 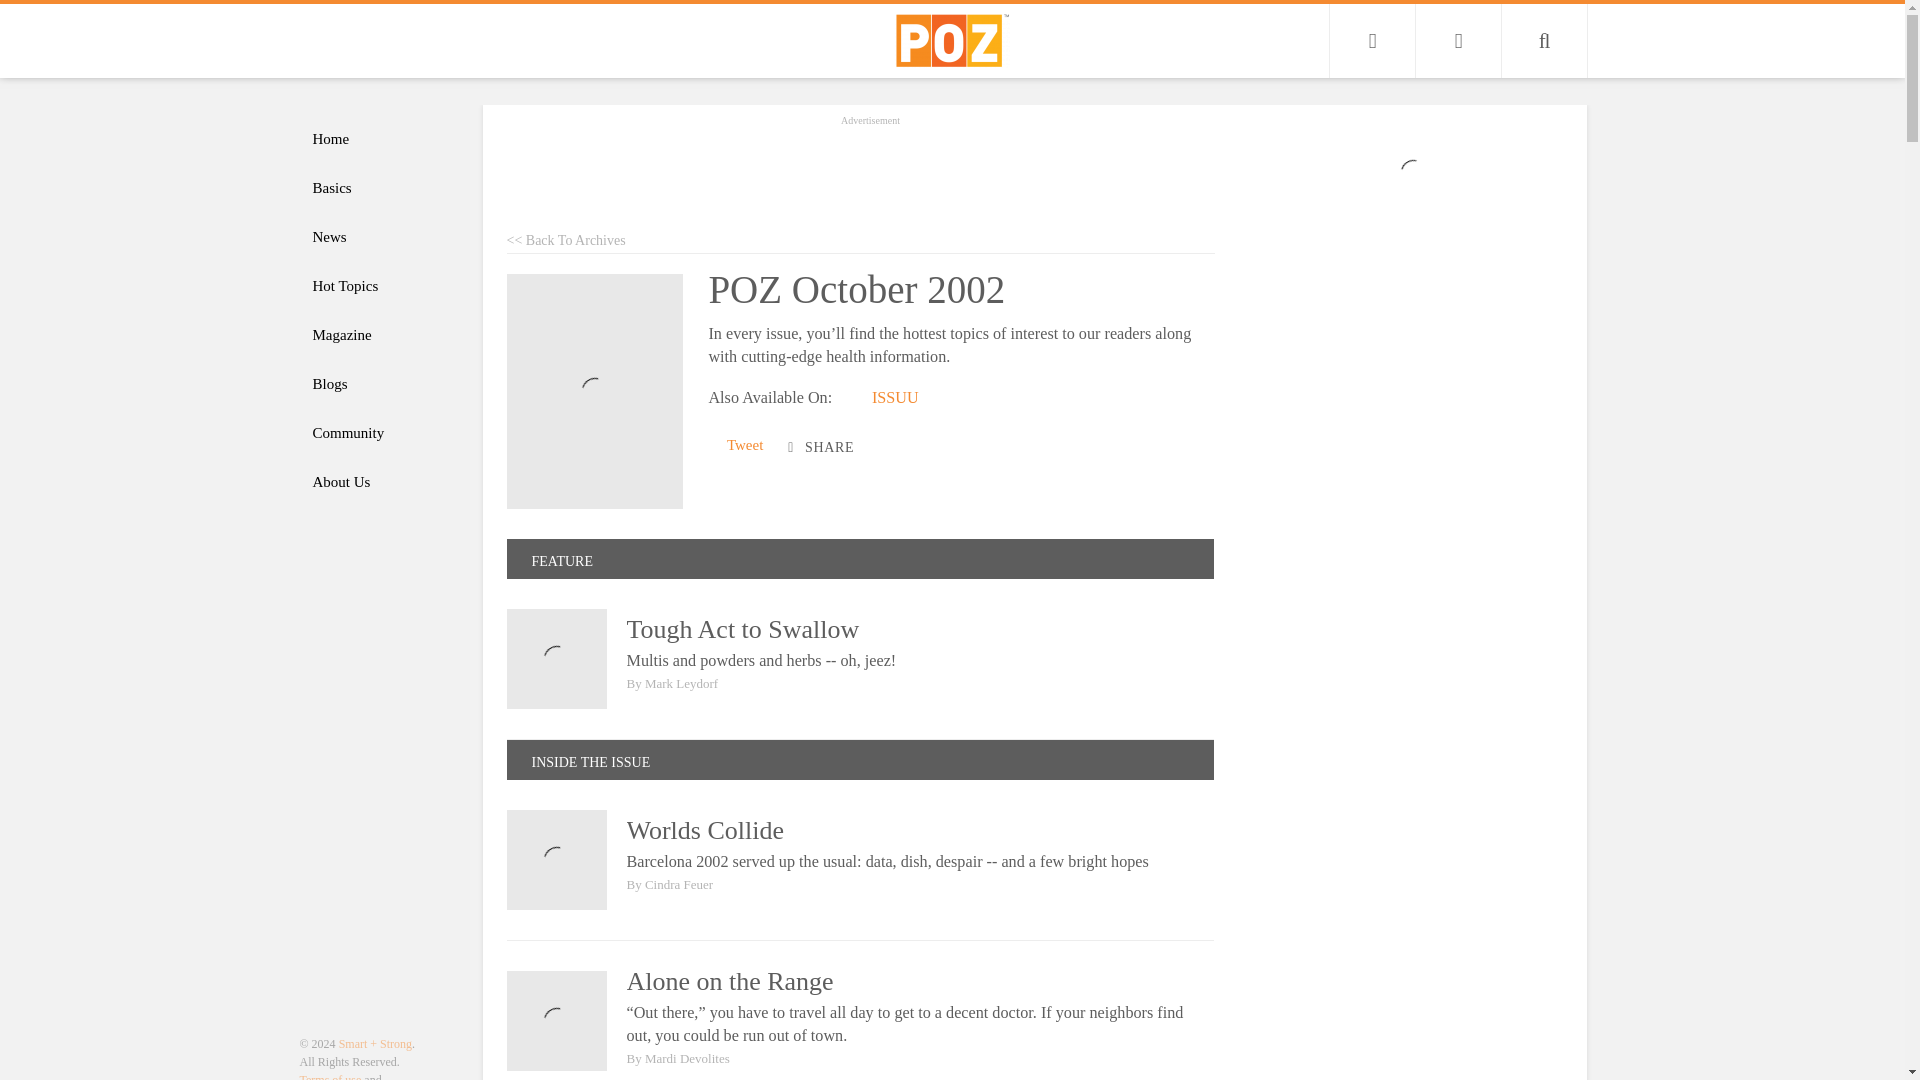 I want to click on Hot Topics, so click(x=380, y=286).